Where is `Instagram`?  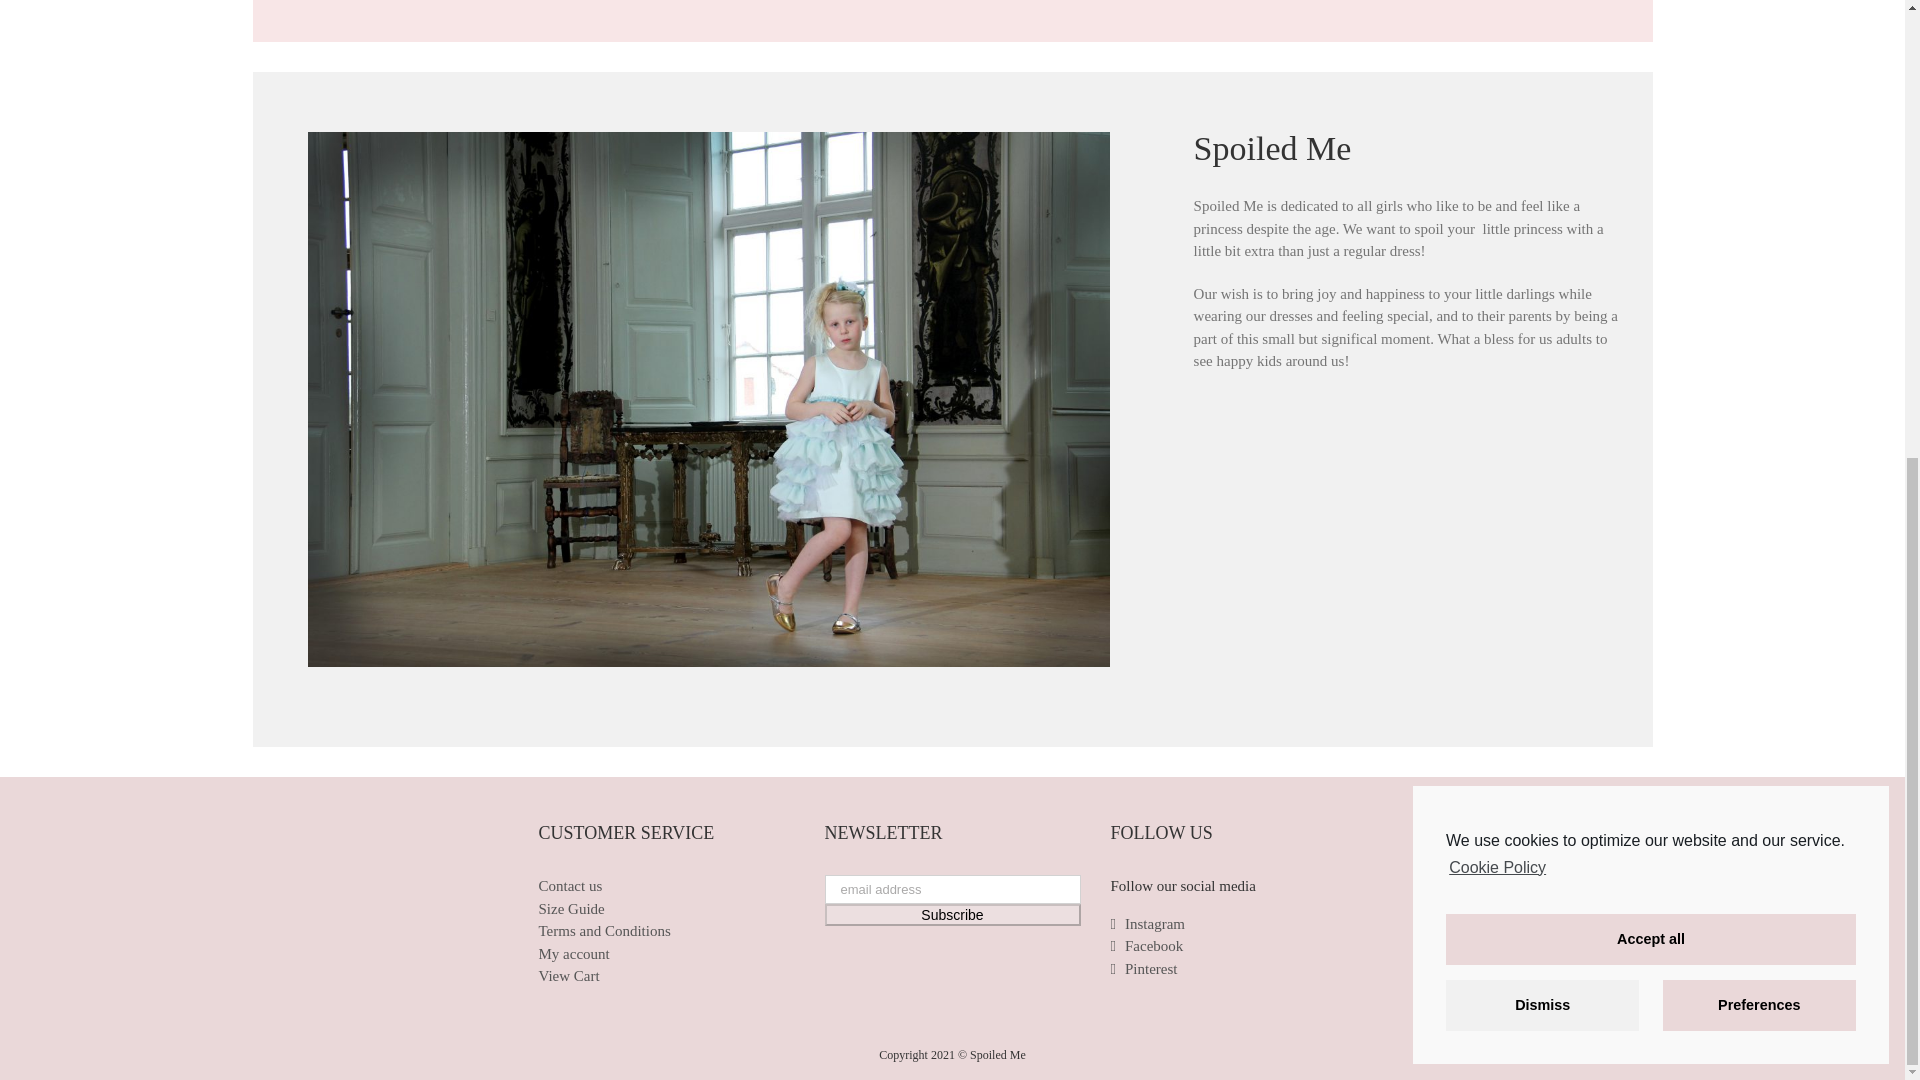 Instagram is located at coordinates (1237, 924).